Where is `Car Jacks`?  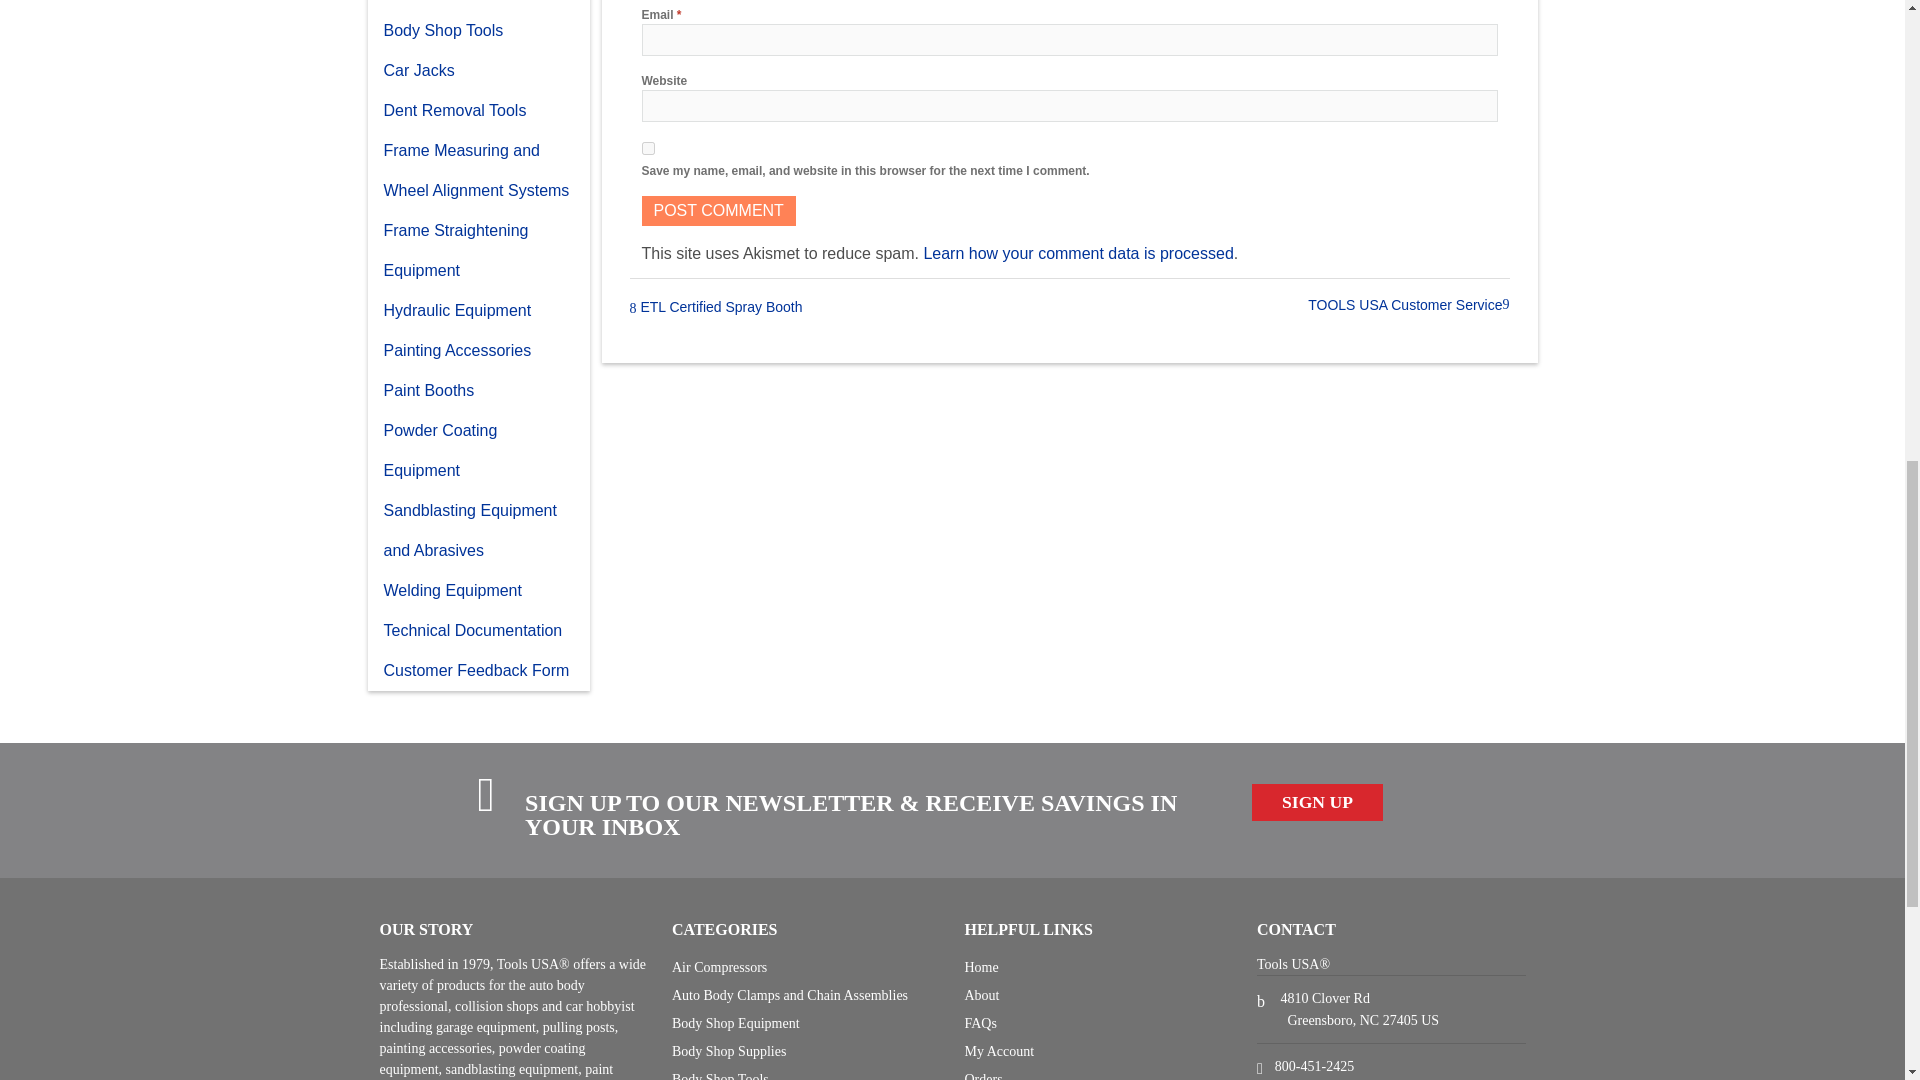
Car Jacks is located at coordinates (478, 70).